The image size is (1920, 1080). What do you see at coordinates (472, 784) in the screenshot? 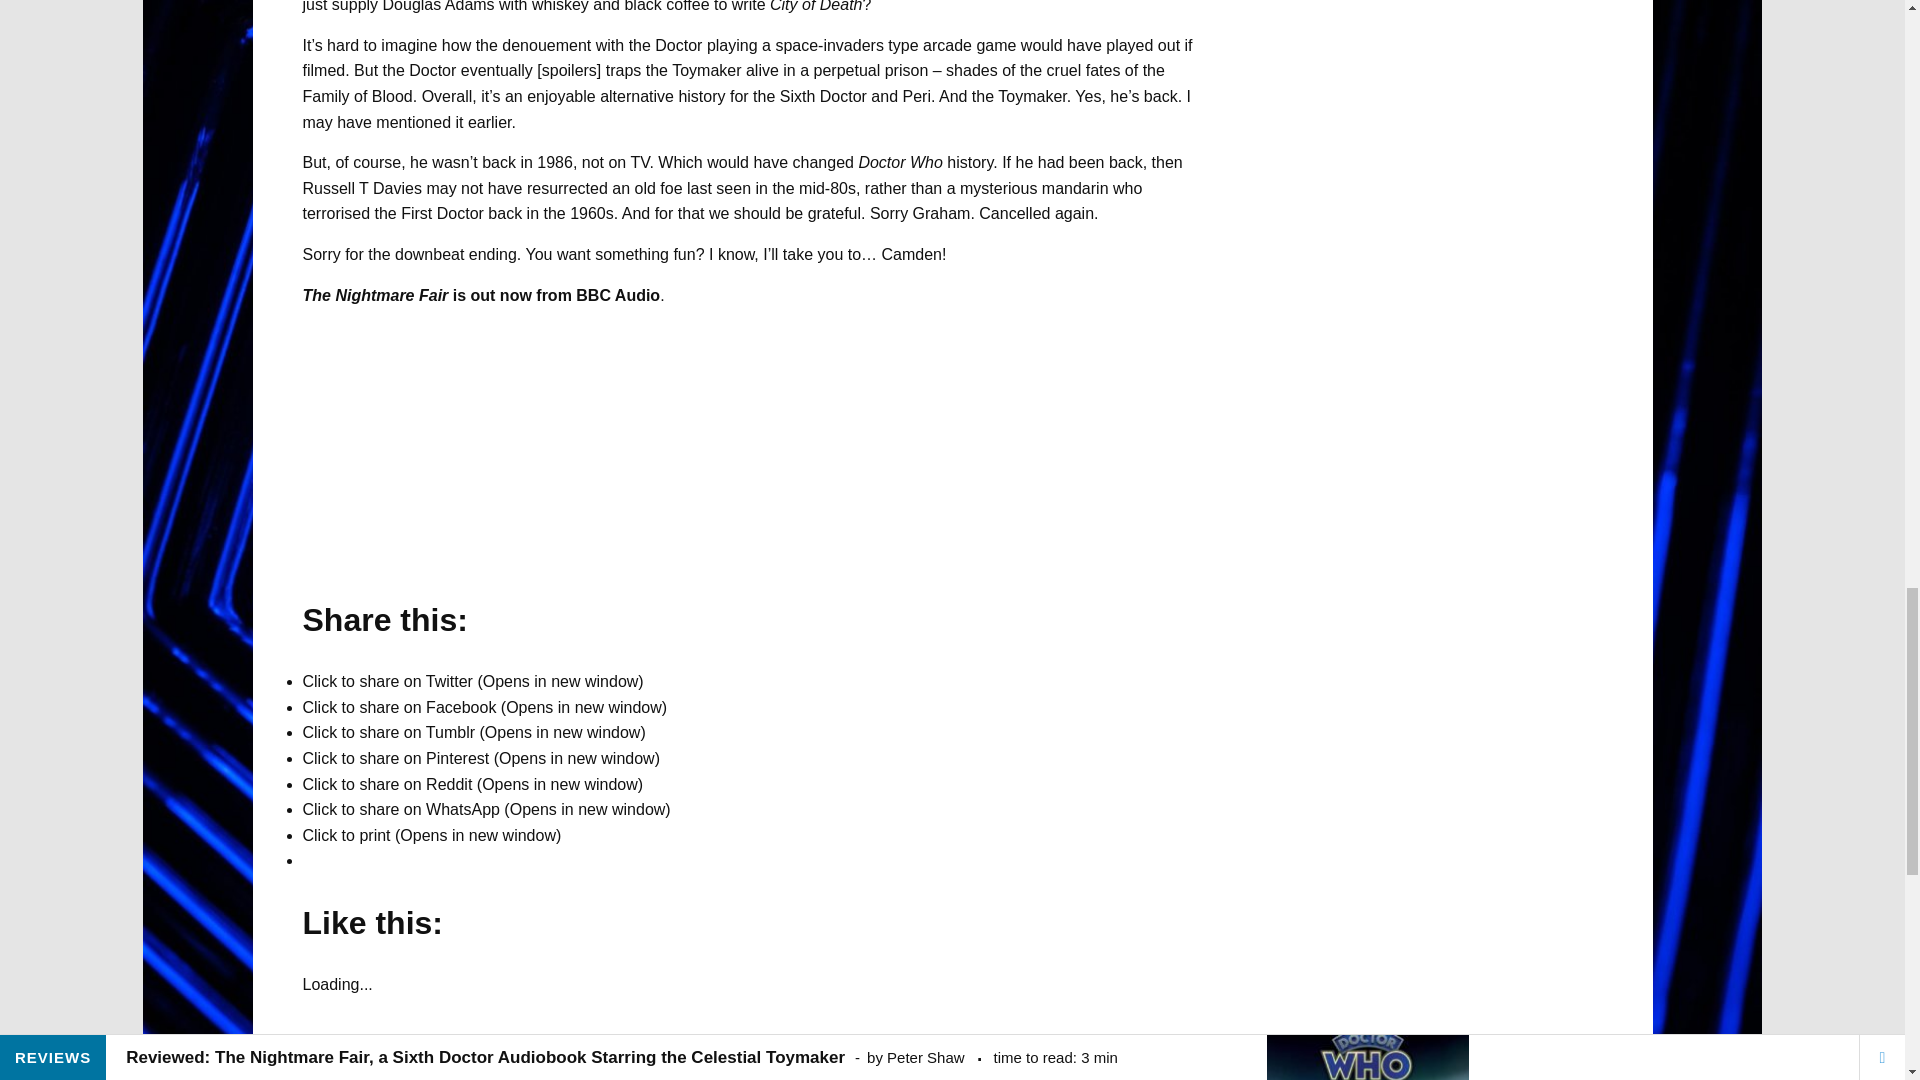
I see `Click to share on Reddit` at bounding box center [472, 784].